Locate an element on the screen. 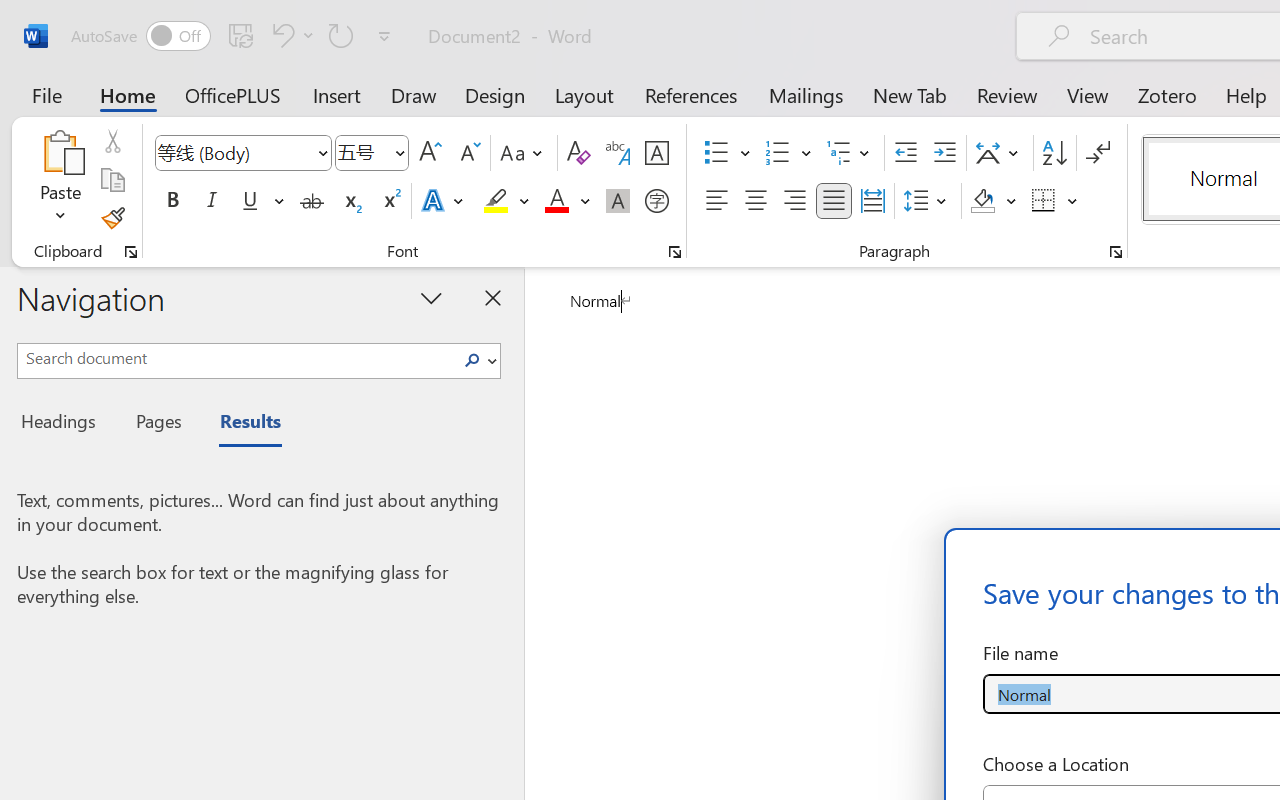 The image size is (1280, 800). Align Left is located at coordinates (716, 201).